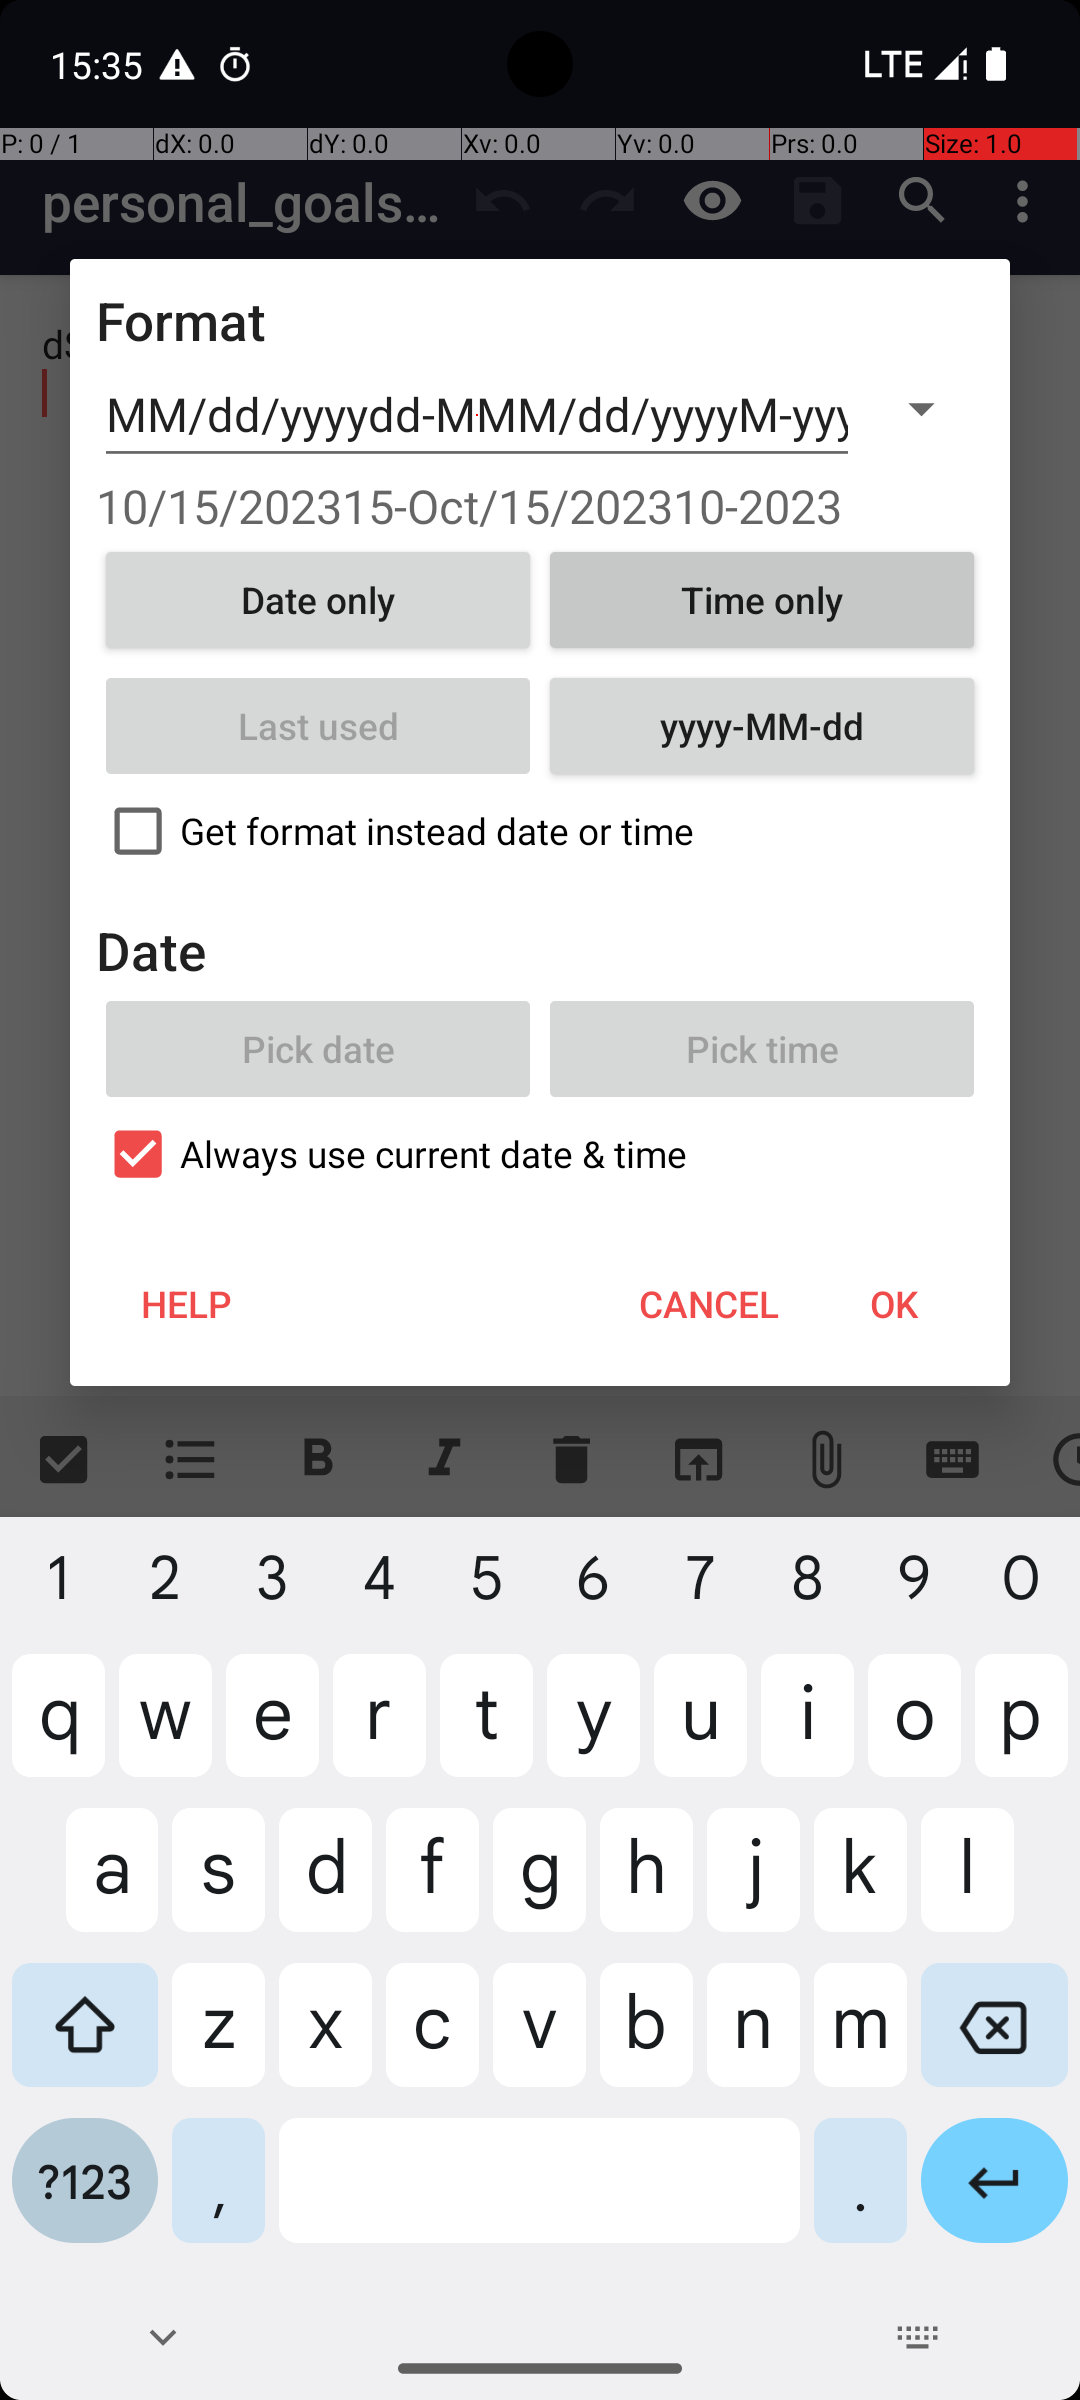 This screenshot has width=1080, height=2400. I want to click on HELP, so click(186, 1304).